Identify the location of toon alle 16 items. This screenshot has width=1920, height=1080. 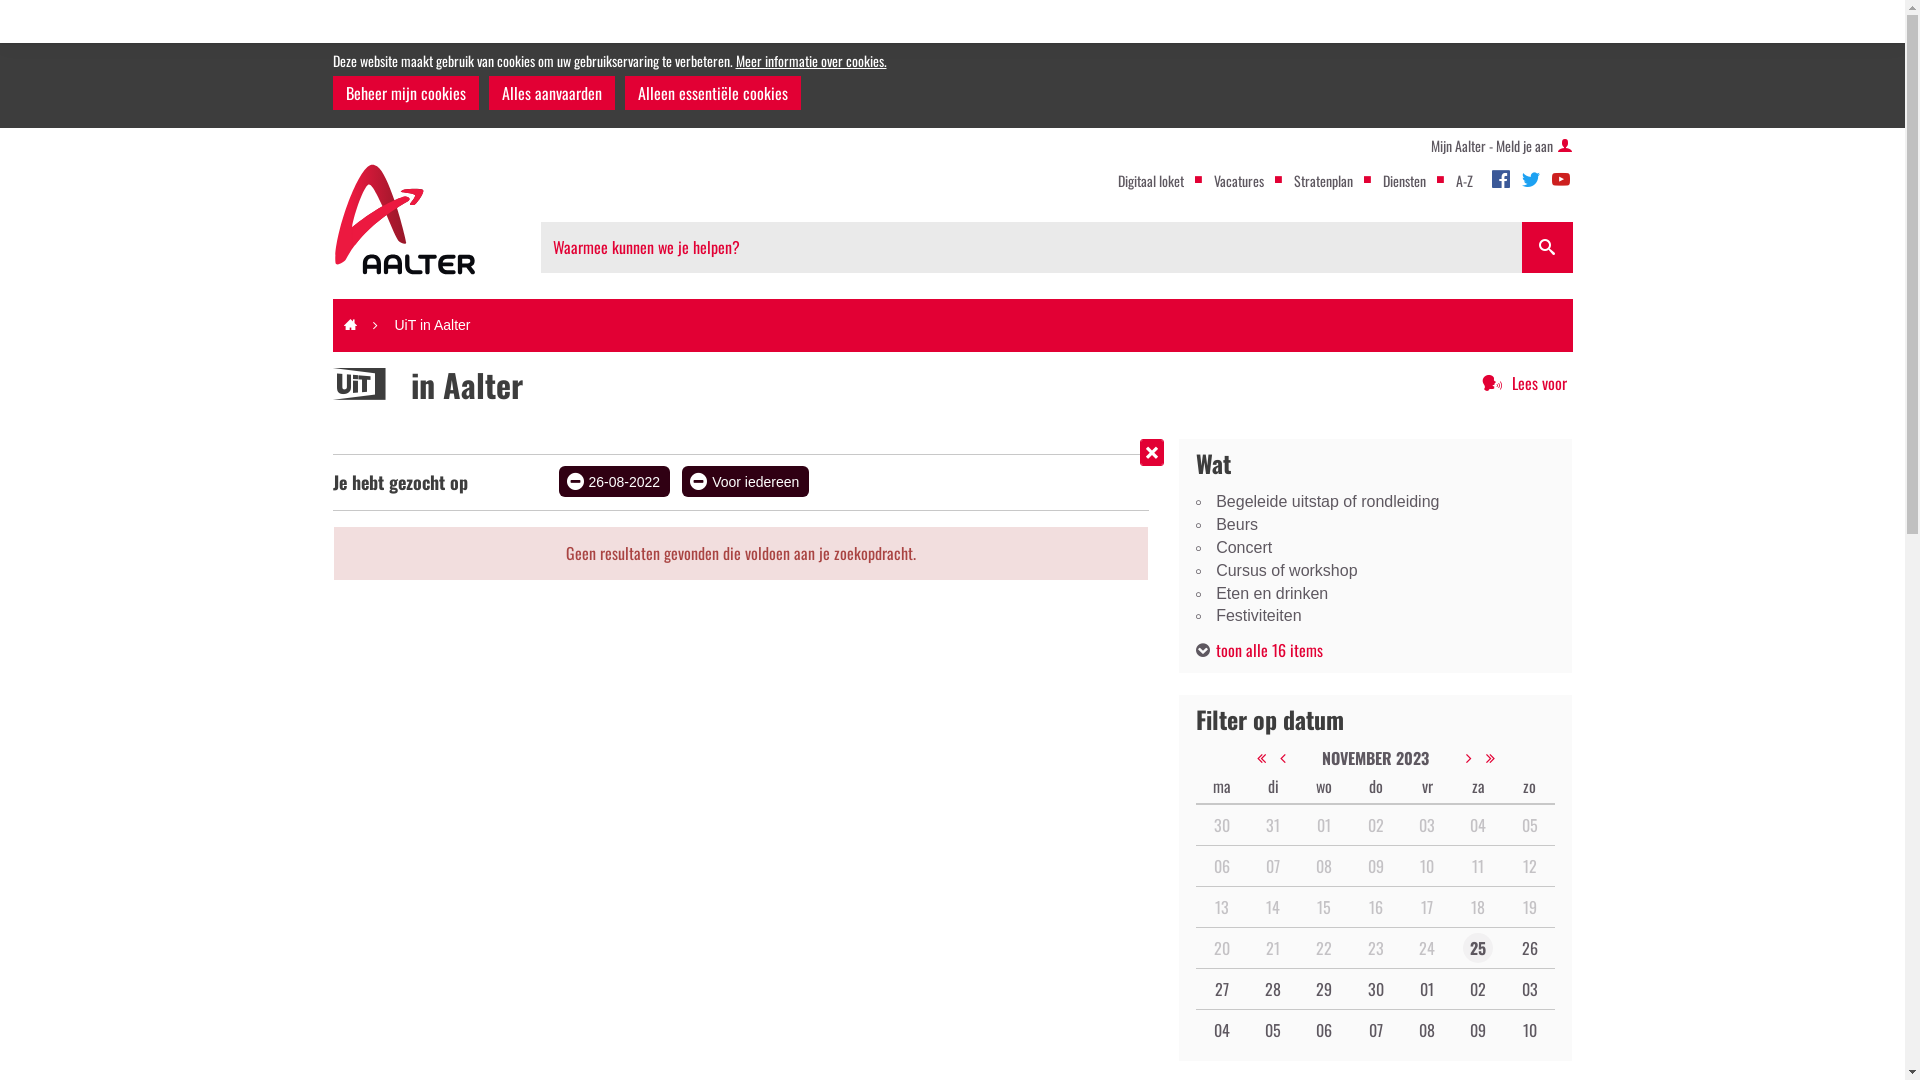
(1260, 650).